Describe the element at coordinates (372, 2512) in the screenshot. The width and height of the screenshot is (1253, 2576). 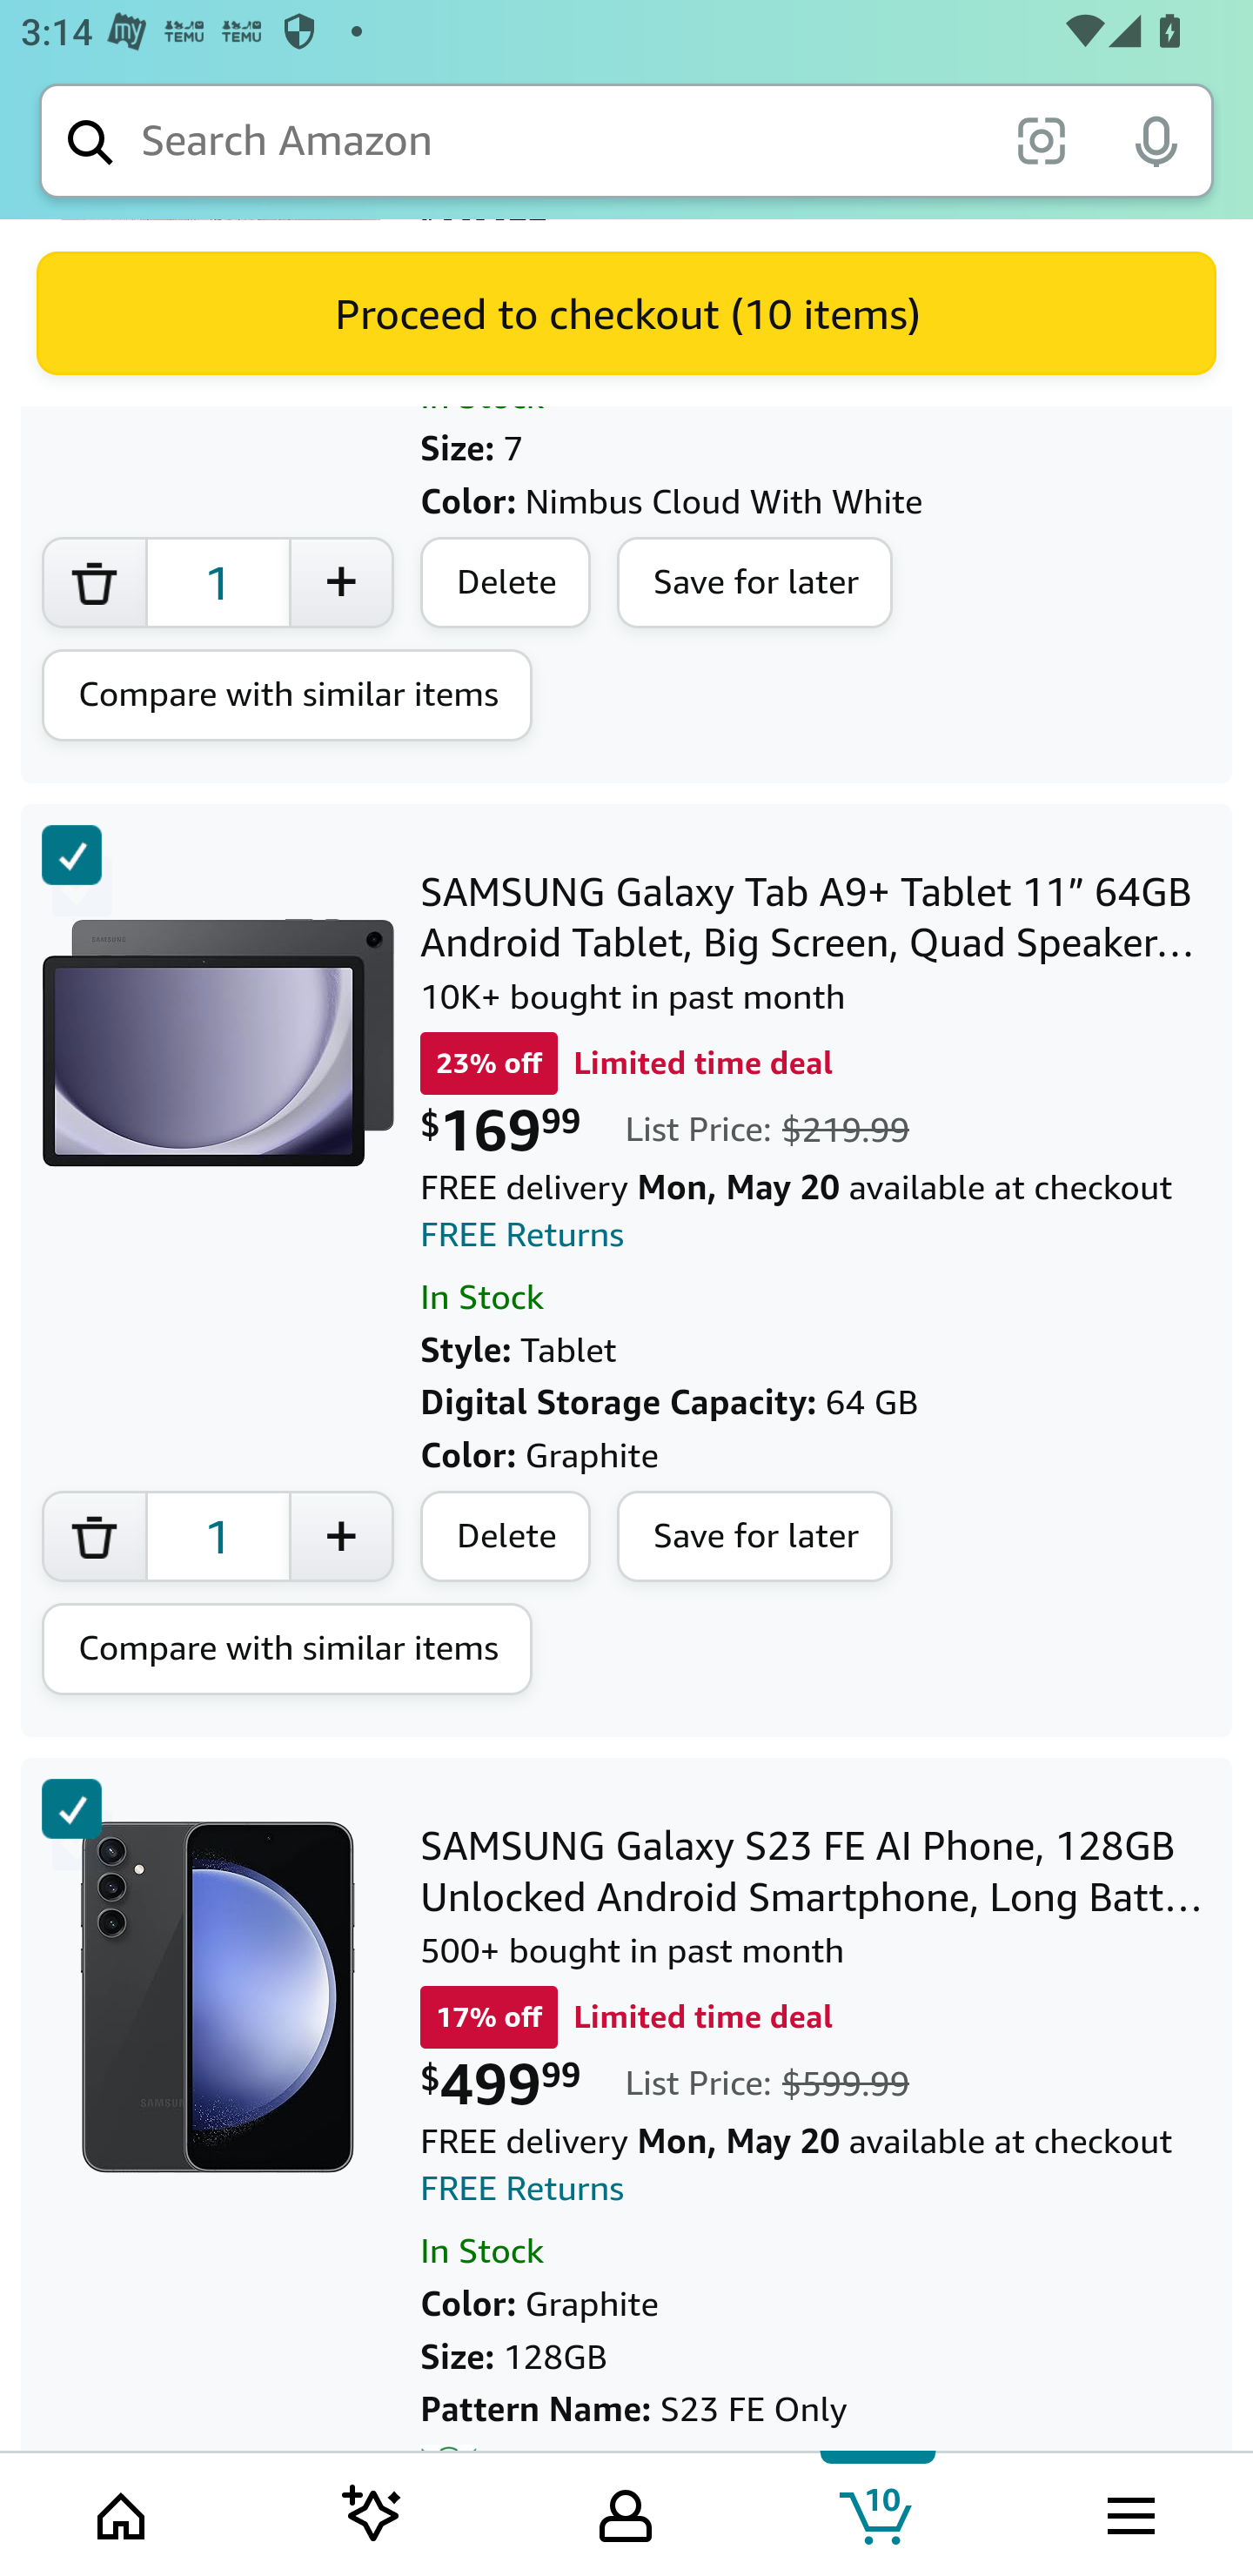
I see `Inspire feed Tab 2 of 5` at that location.